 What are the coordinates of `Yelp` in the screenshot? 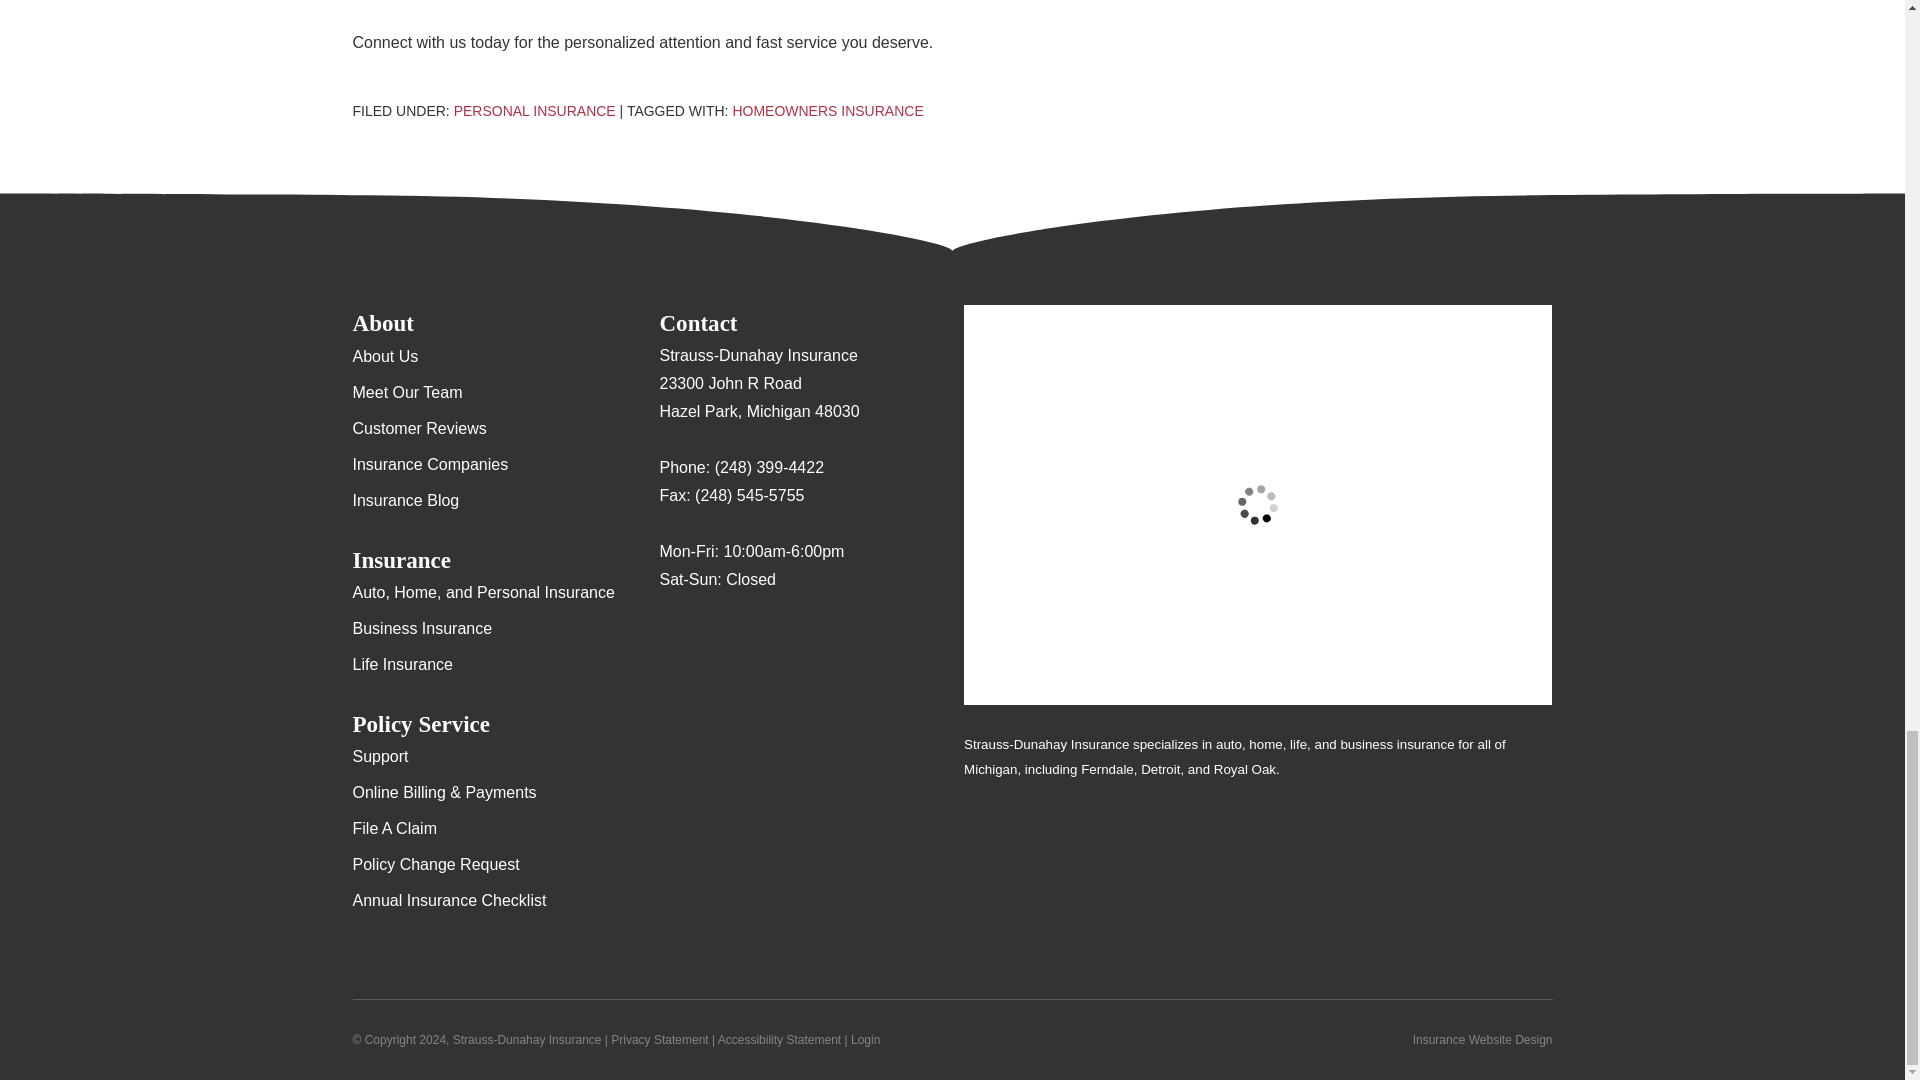 It's located at (714, 638).